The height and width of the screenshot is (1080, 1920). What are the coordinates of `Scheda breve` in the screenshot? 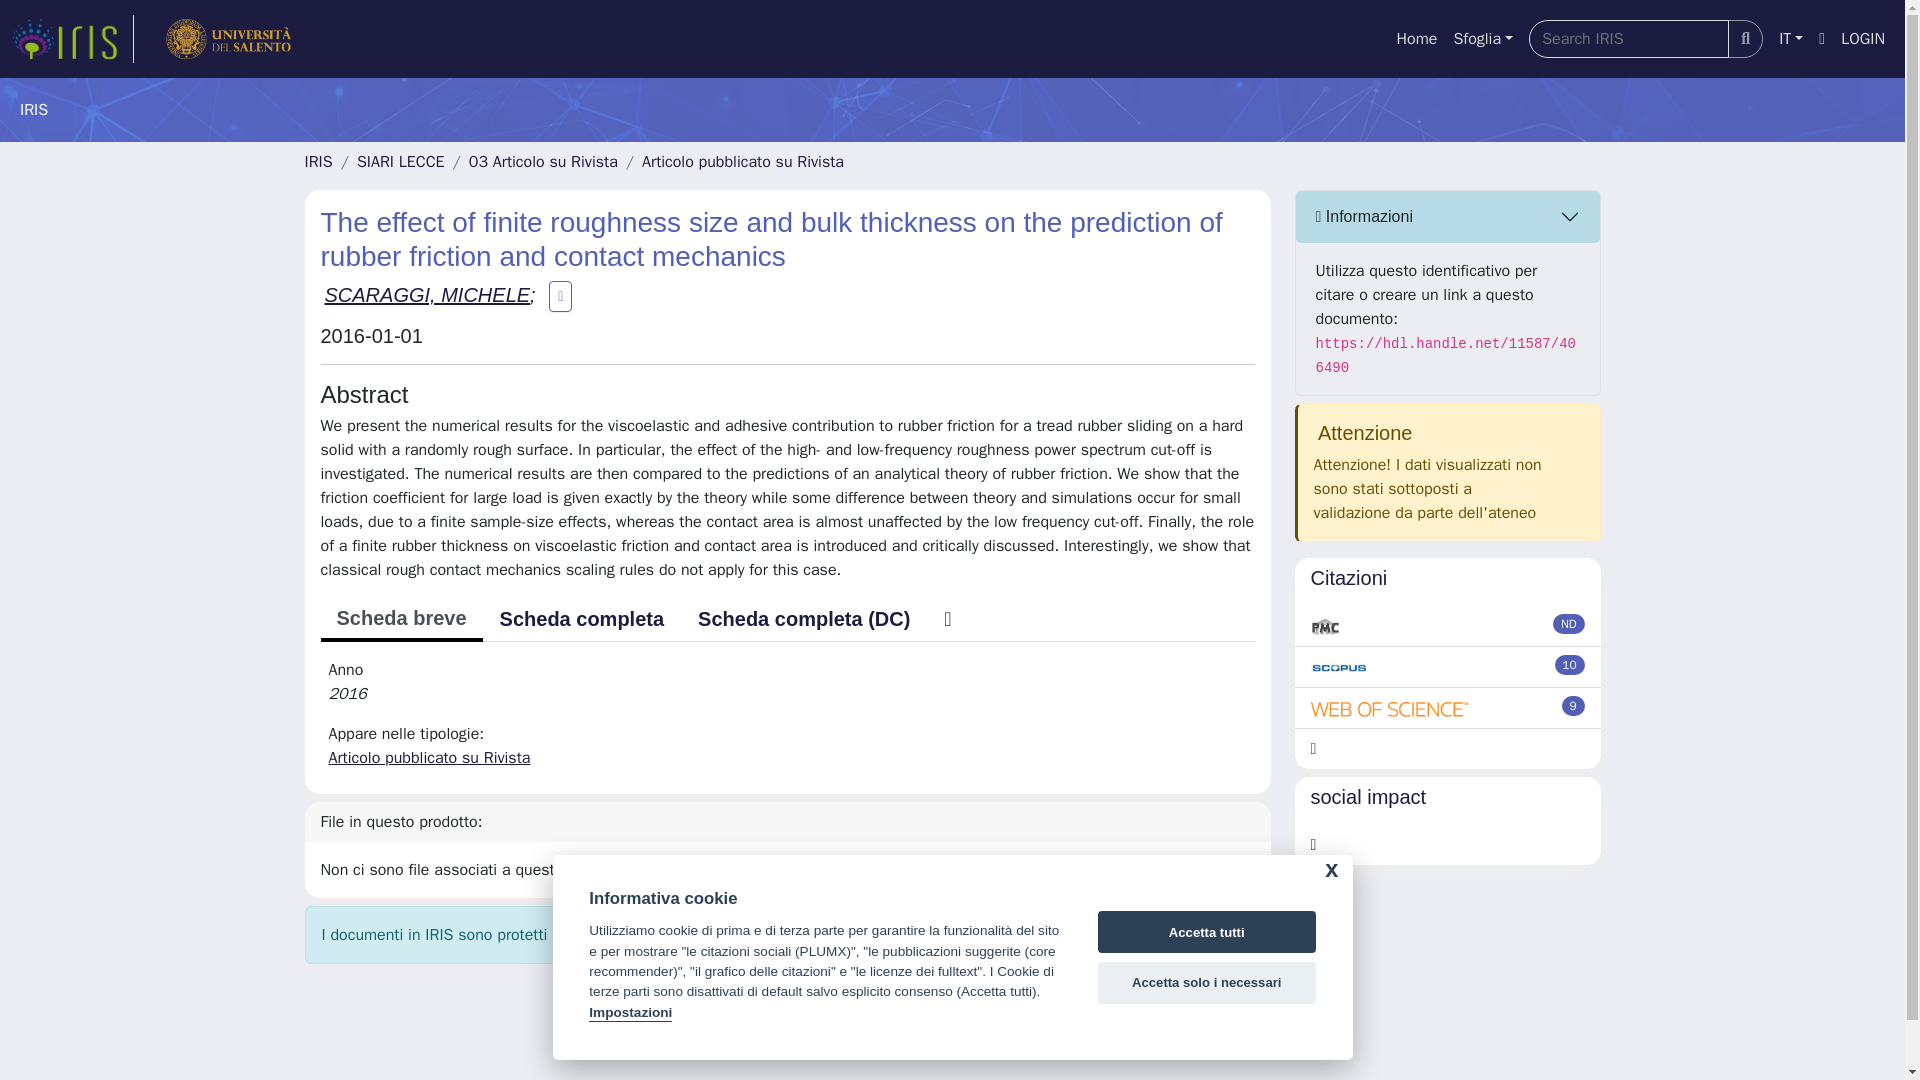 It's located at (400, 620).